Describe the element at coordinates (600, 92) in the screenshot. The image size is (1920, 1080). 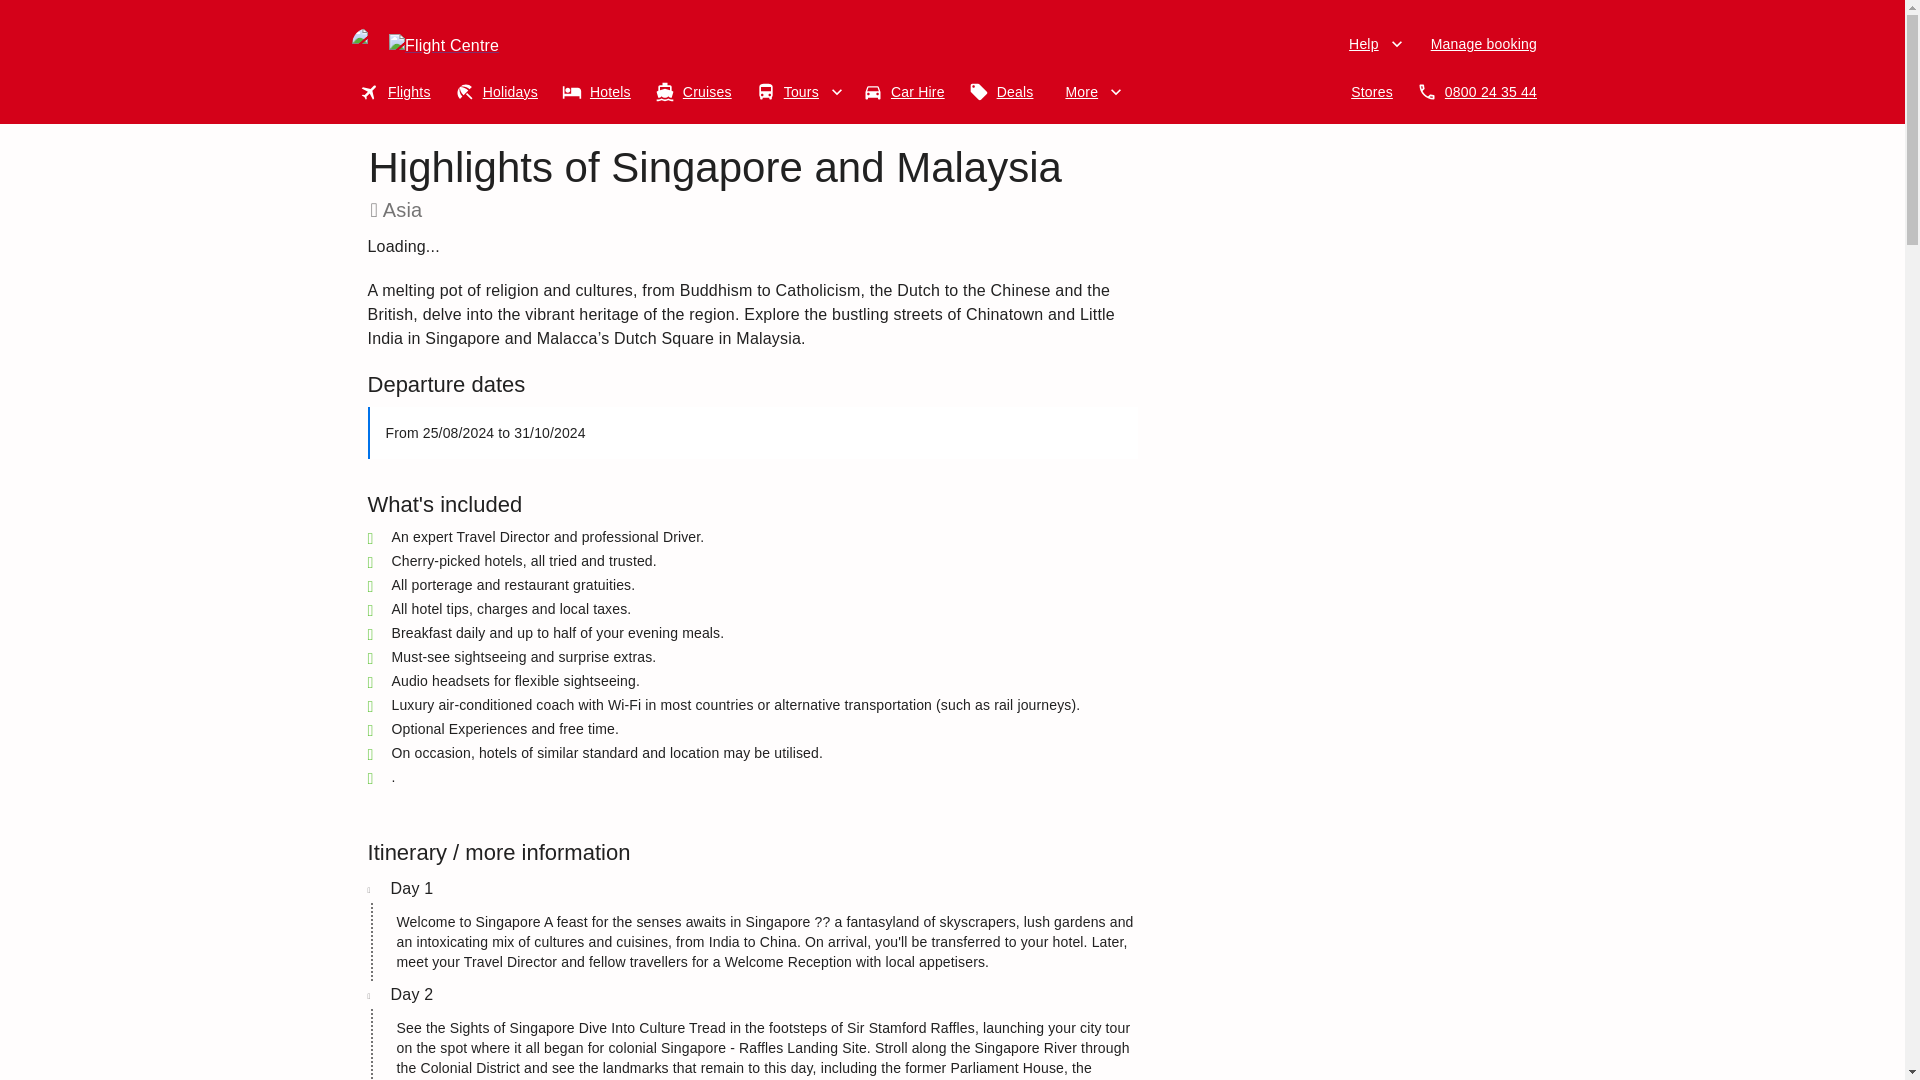
I see `Hotels` at that location.